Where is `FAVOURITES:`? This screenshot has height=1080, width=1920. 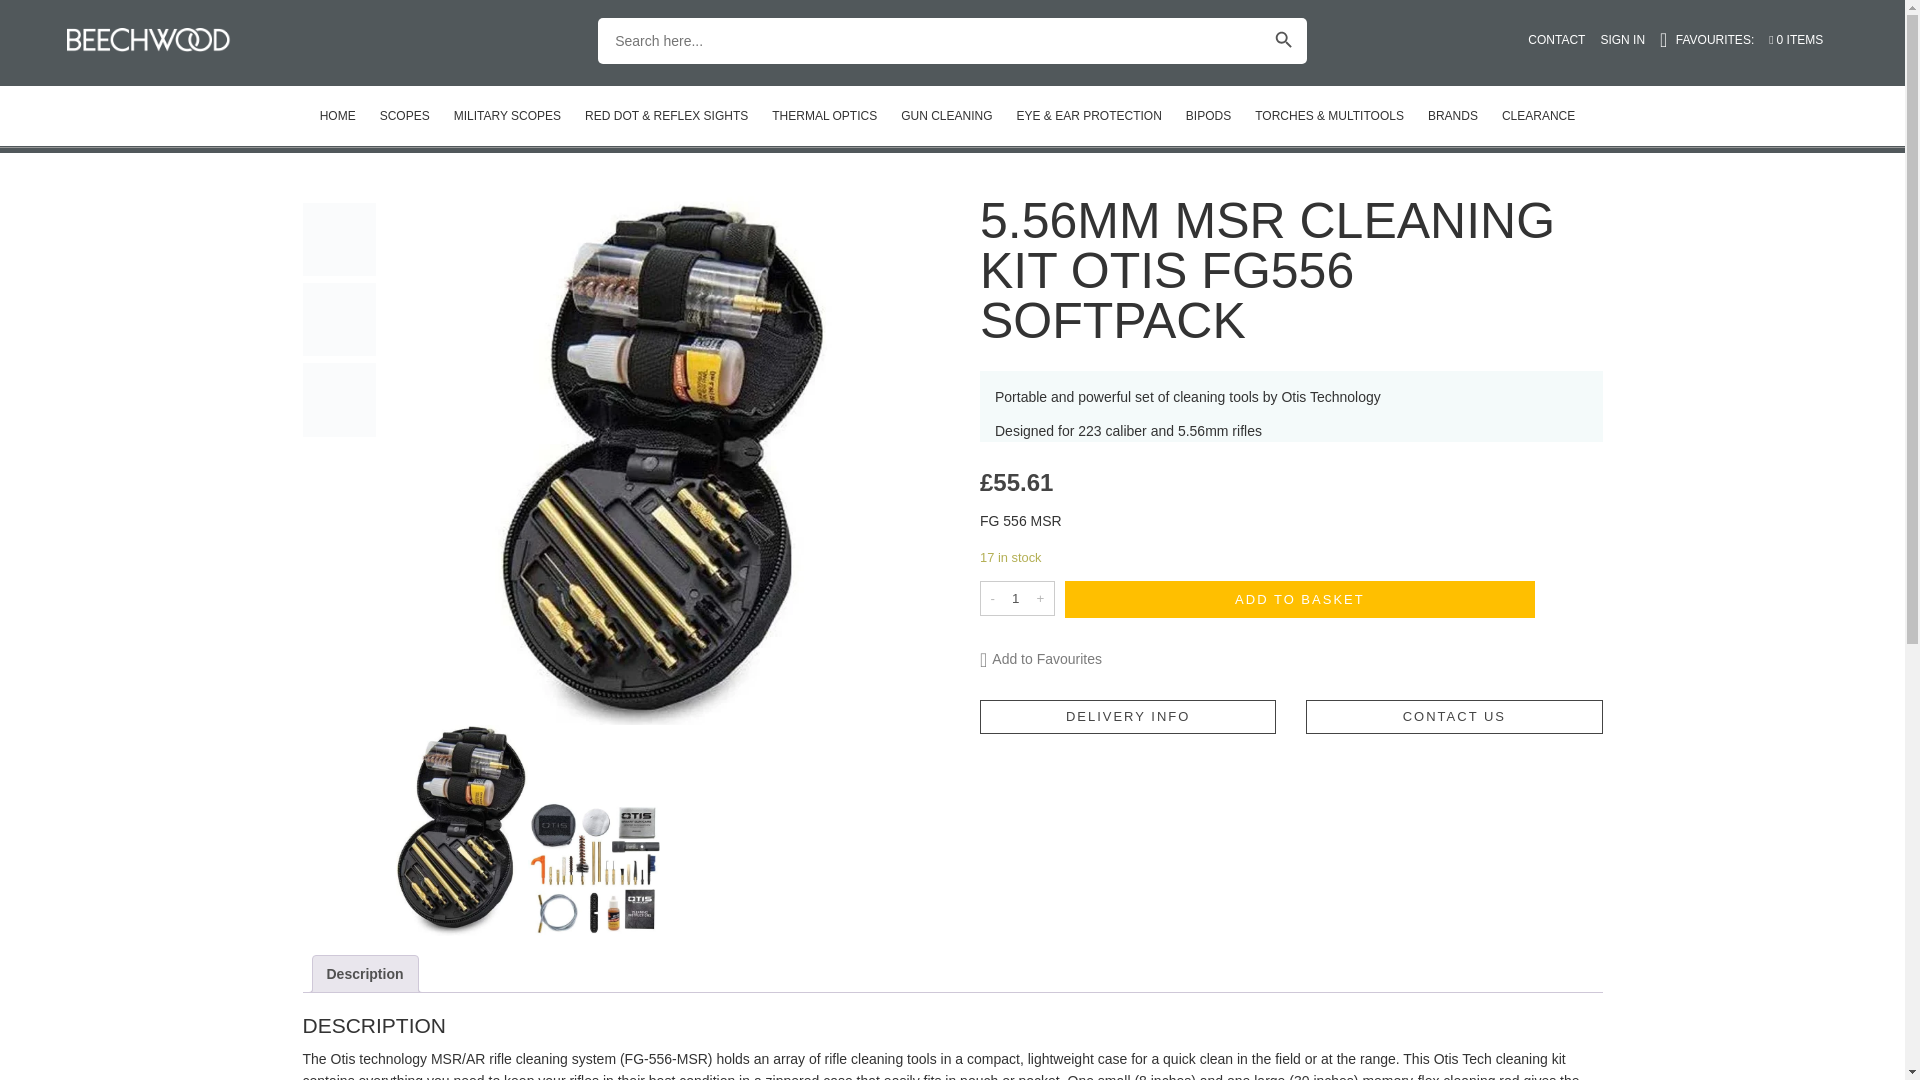
FAVOURITES: is located at coordinates (1714, 40).